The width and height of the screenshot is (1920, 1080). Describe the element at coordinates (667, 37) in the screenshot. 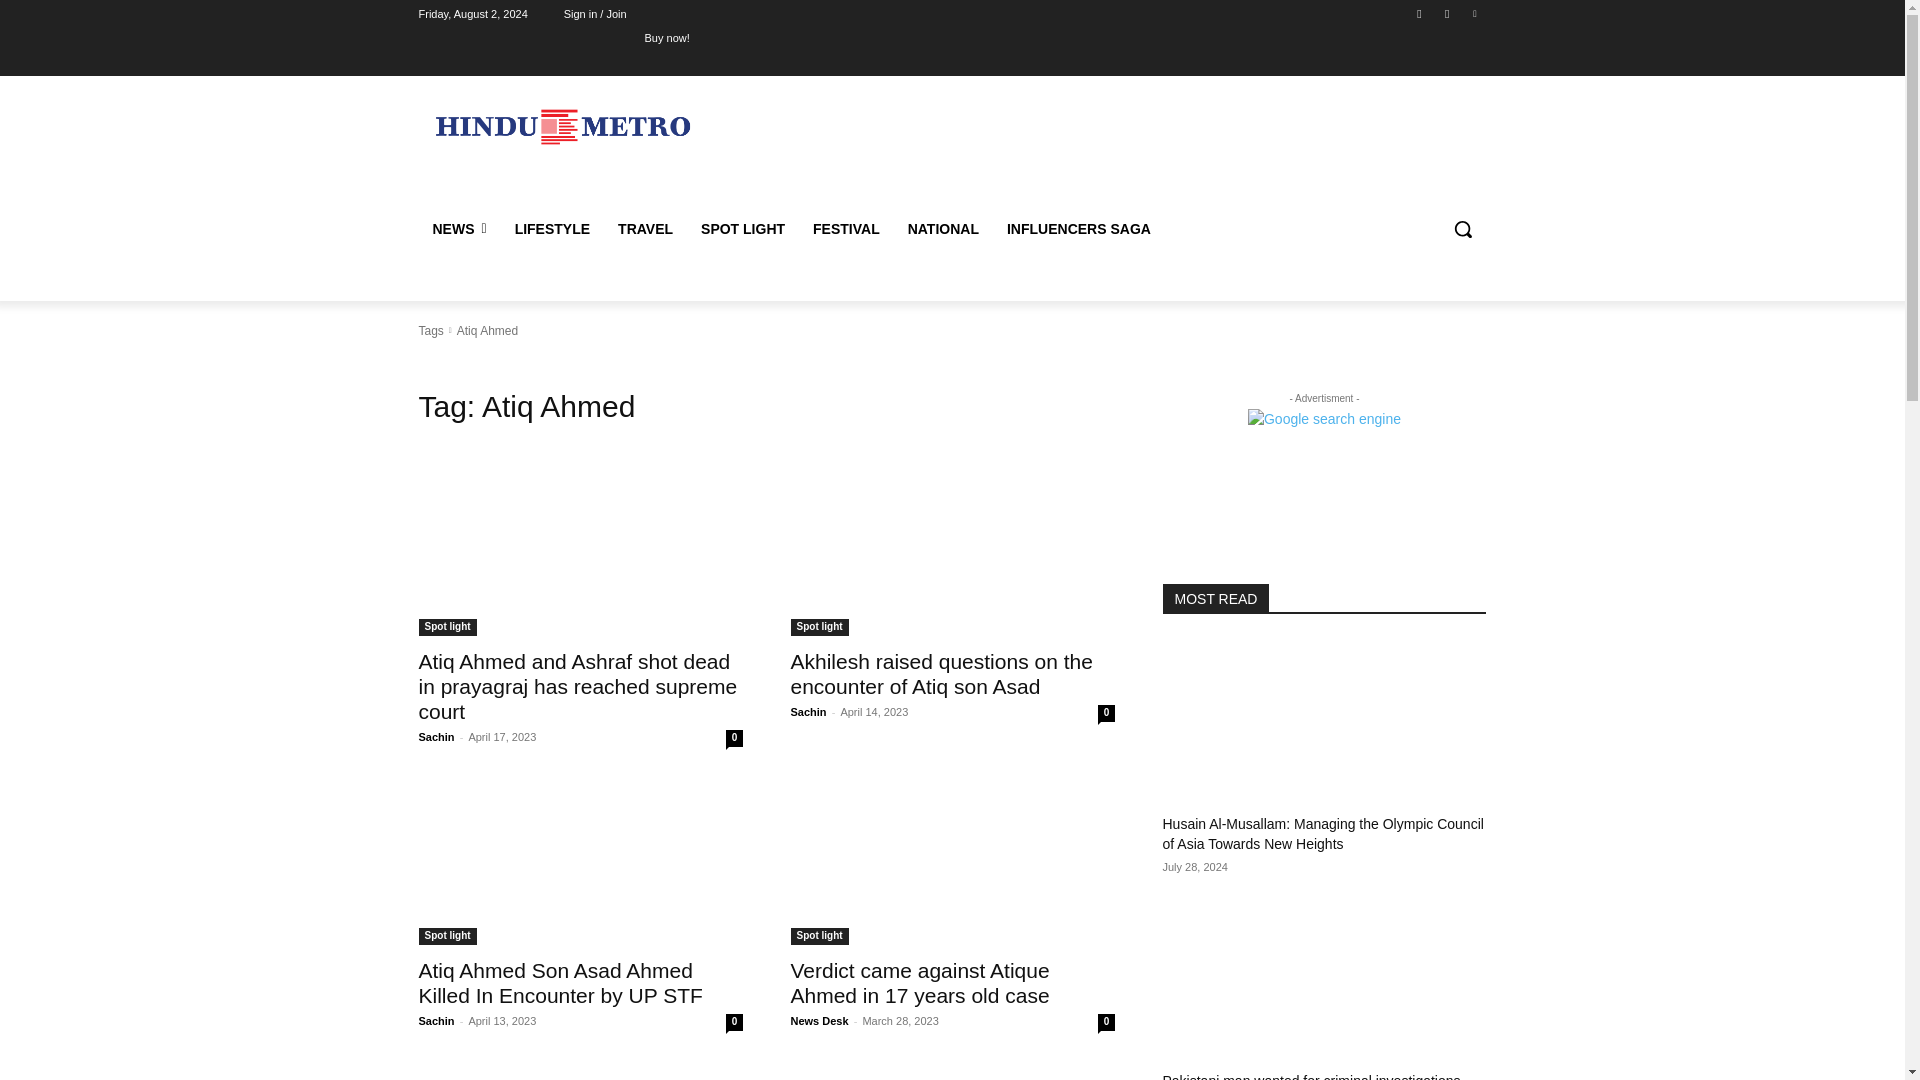

I see `Buy now!` at that location.